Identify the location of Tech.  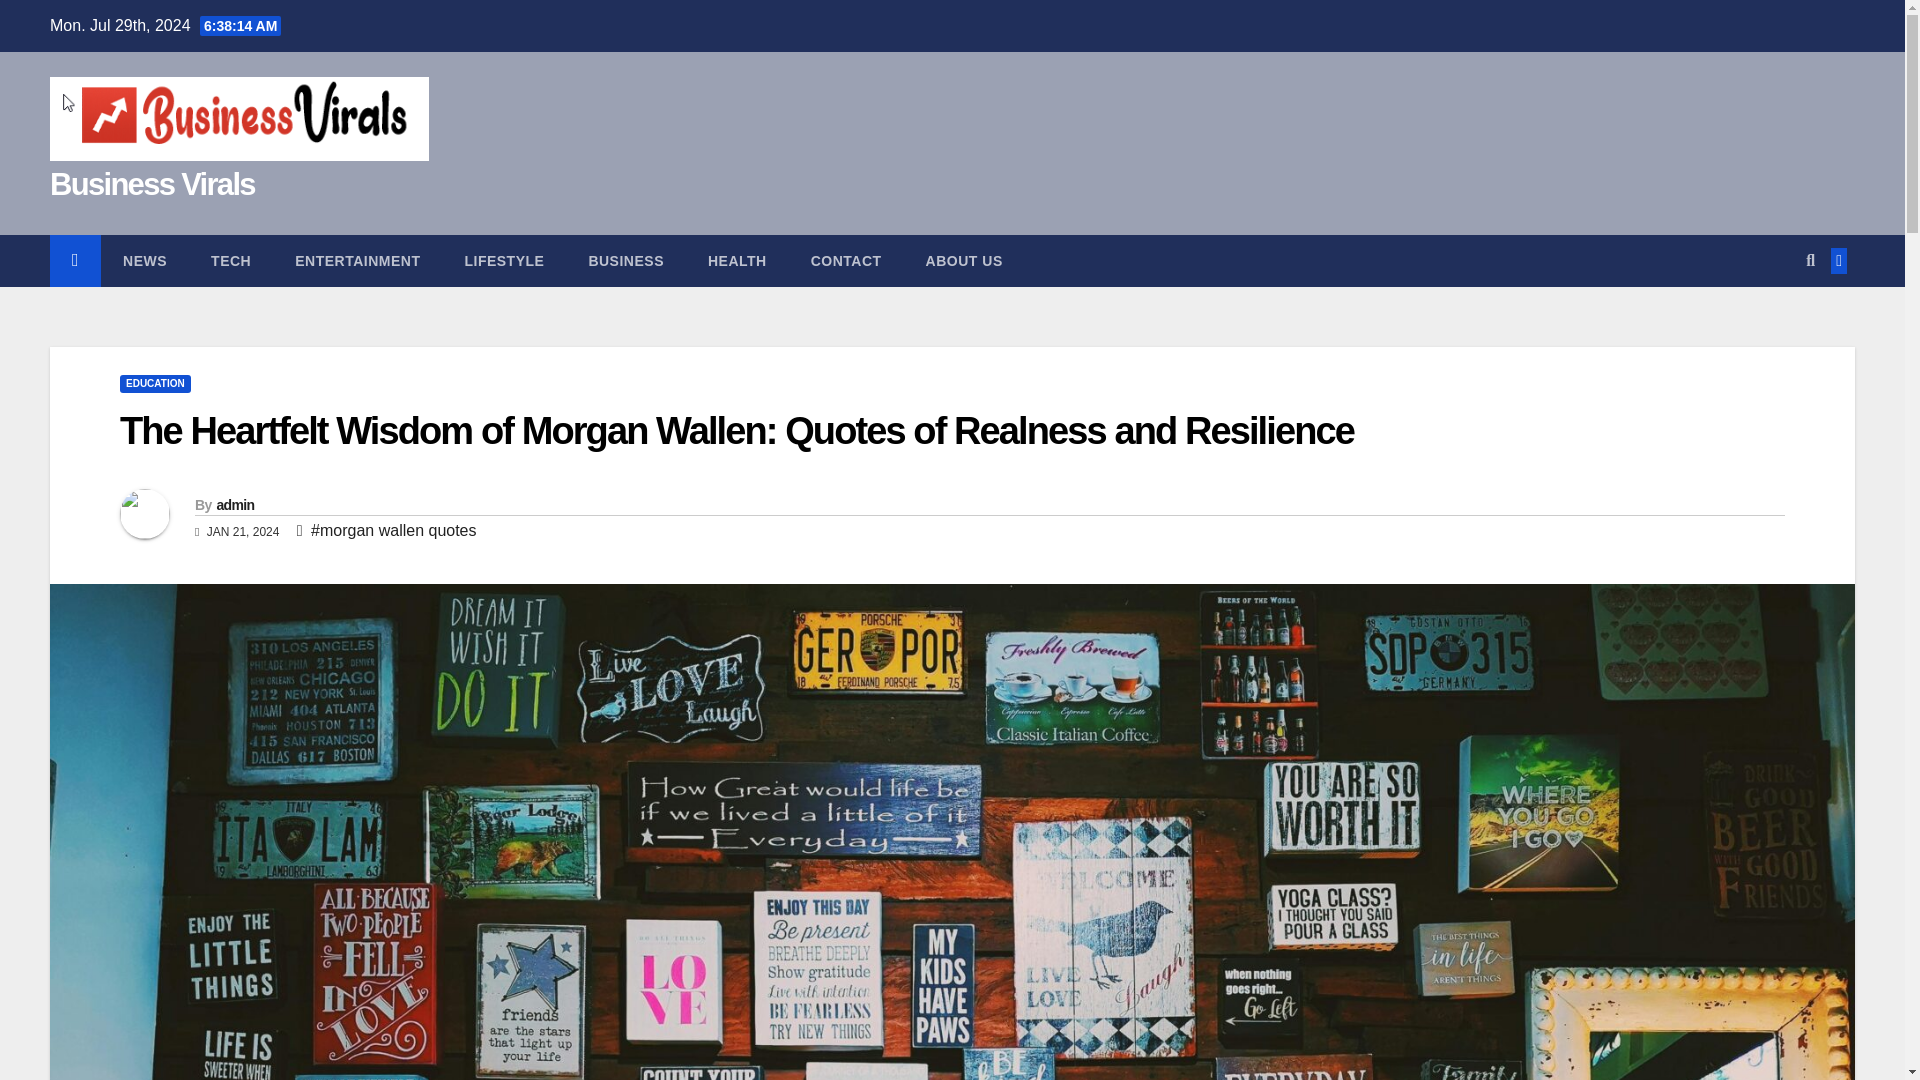
(230, 261).